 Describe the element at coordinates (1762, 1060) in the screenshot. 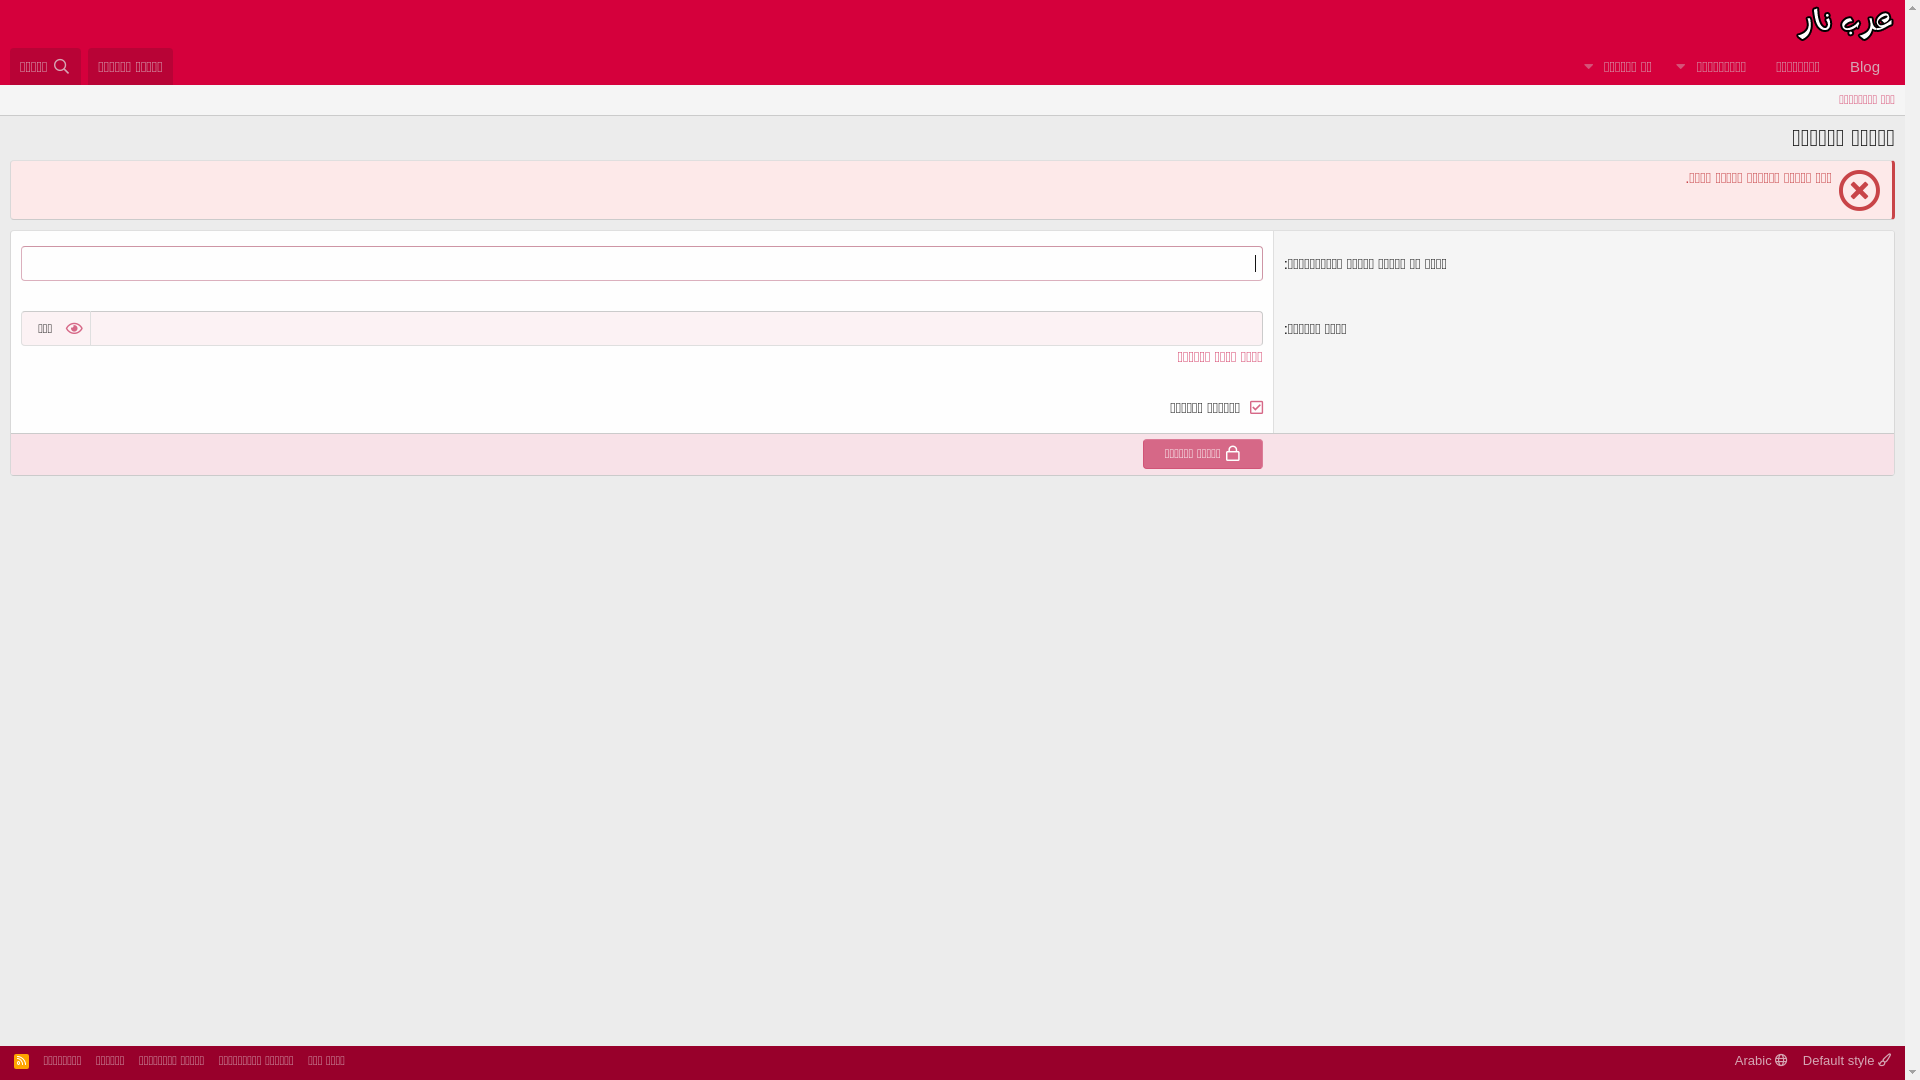

I see `Arabic` at that location.